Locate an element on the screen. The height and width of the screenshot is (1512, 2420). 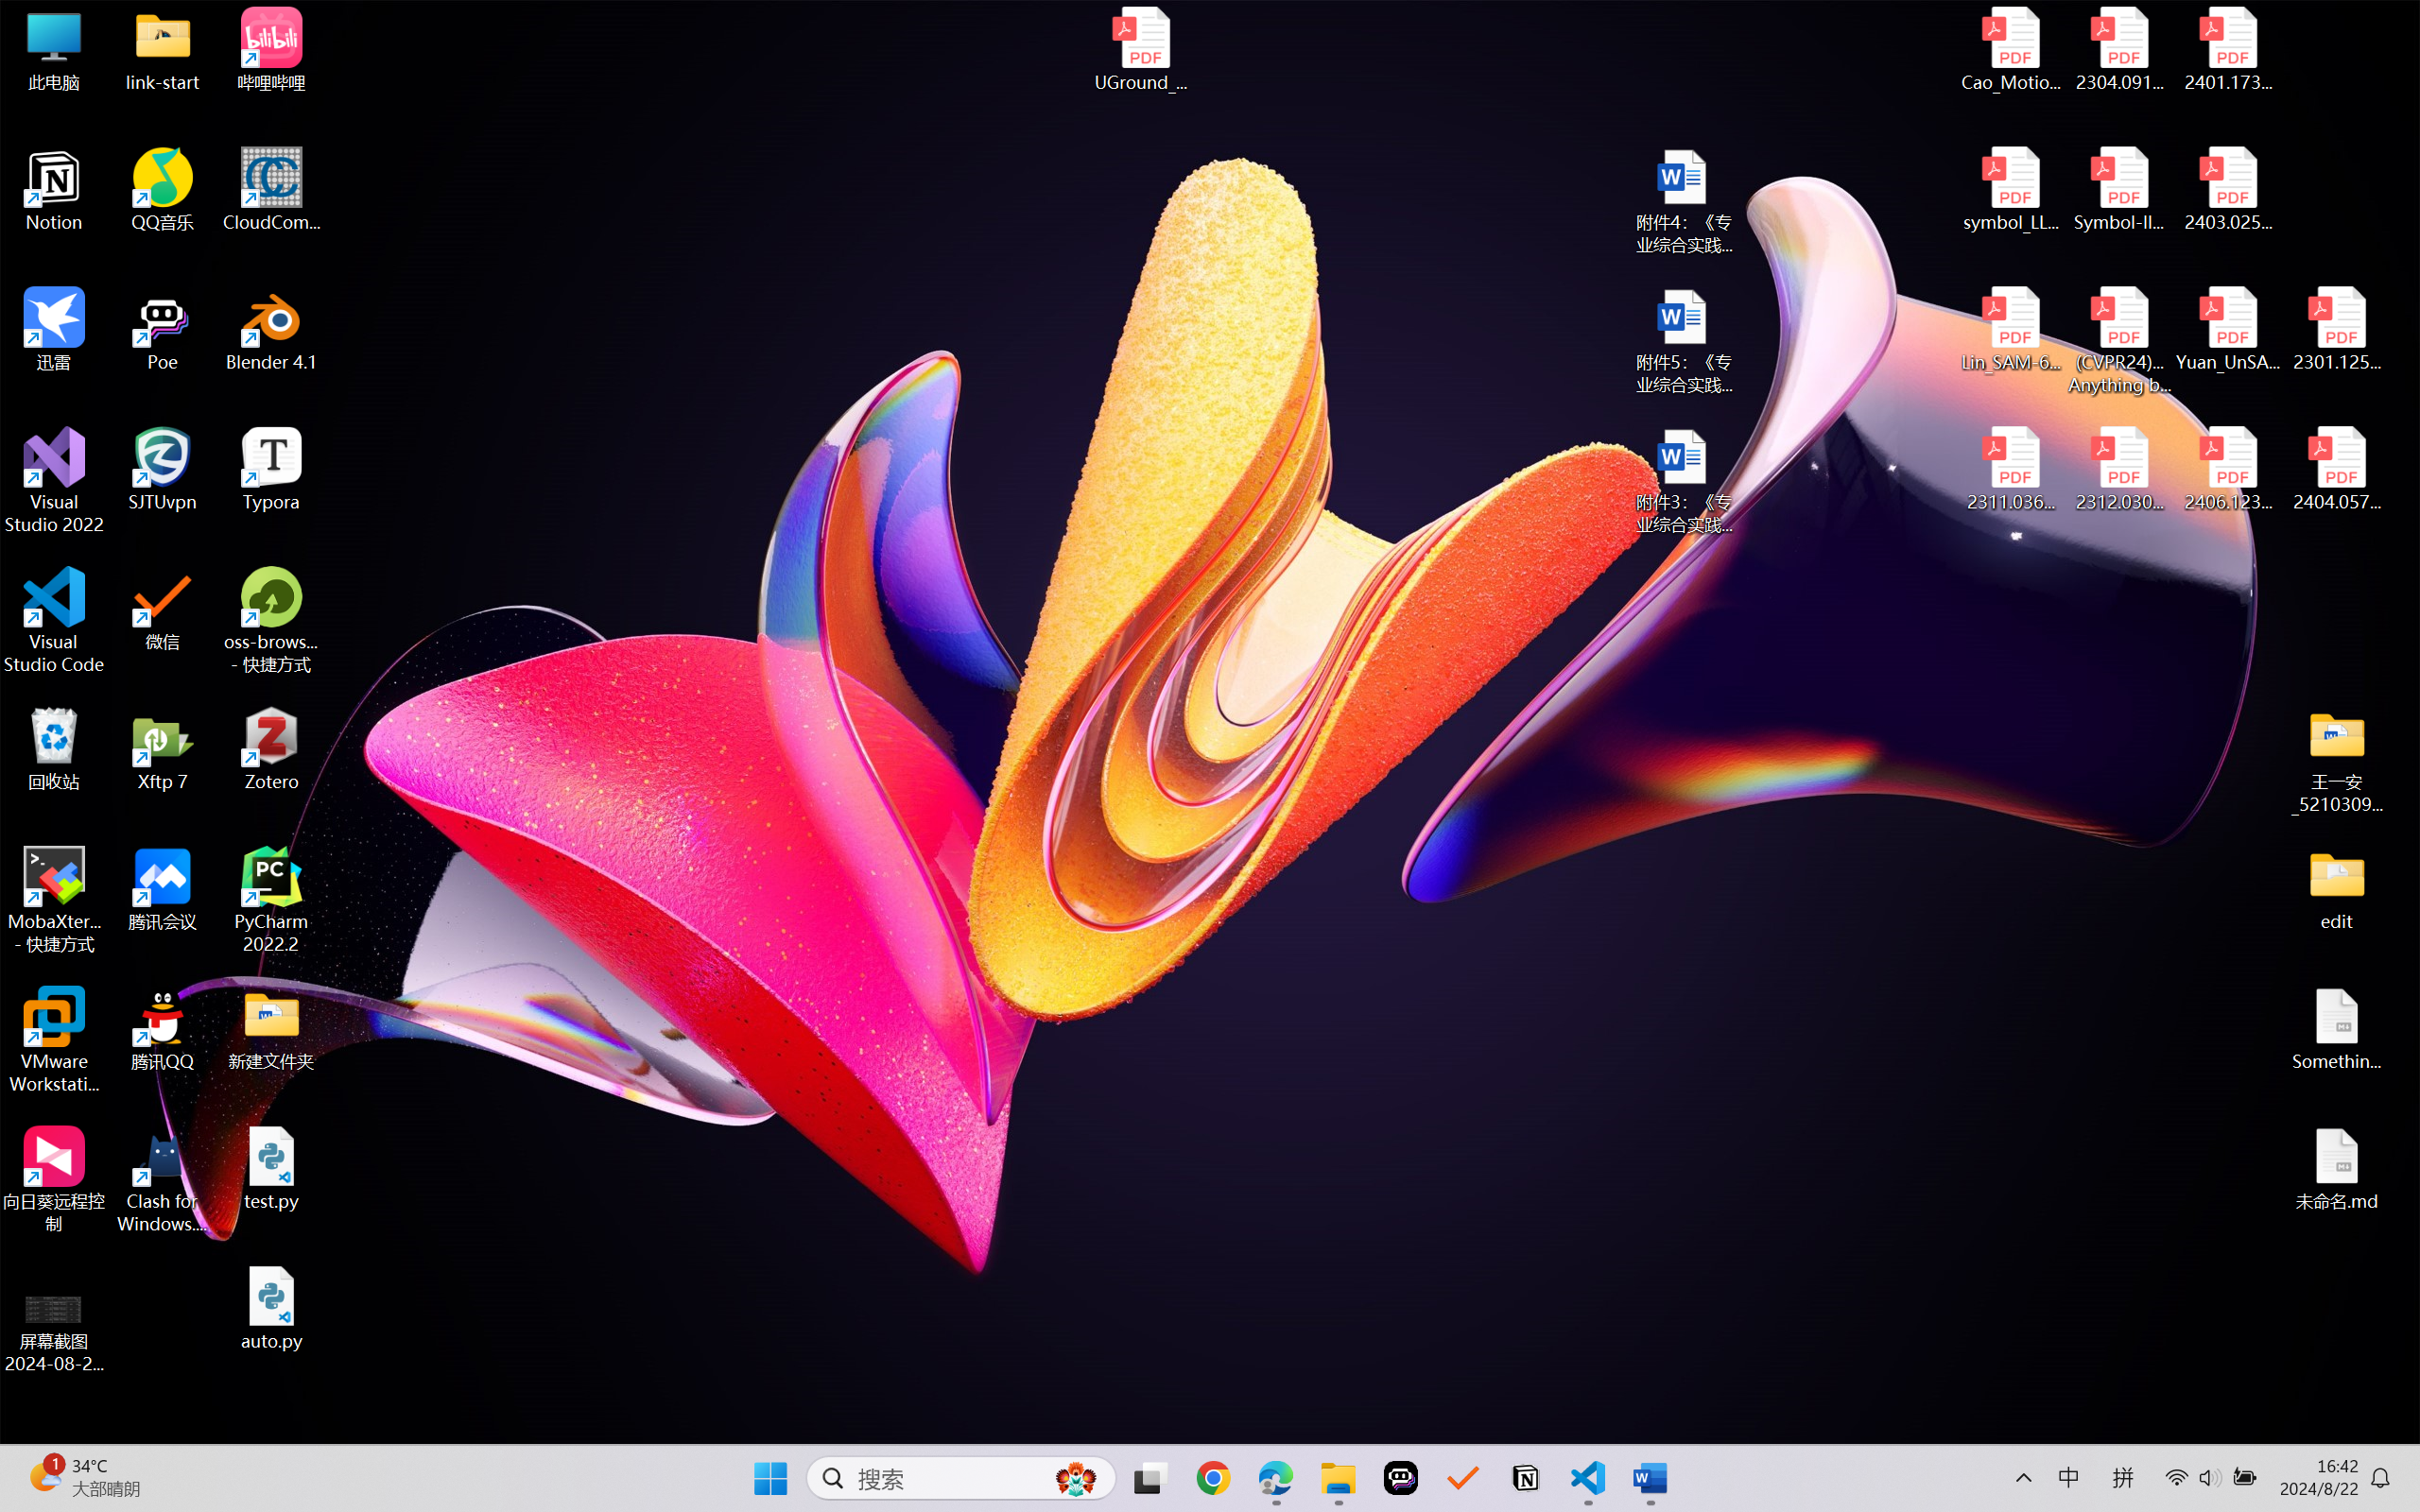
symbol_LLM.pdf is located at coordinates (2012, 190).